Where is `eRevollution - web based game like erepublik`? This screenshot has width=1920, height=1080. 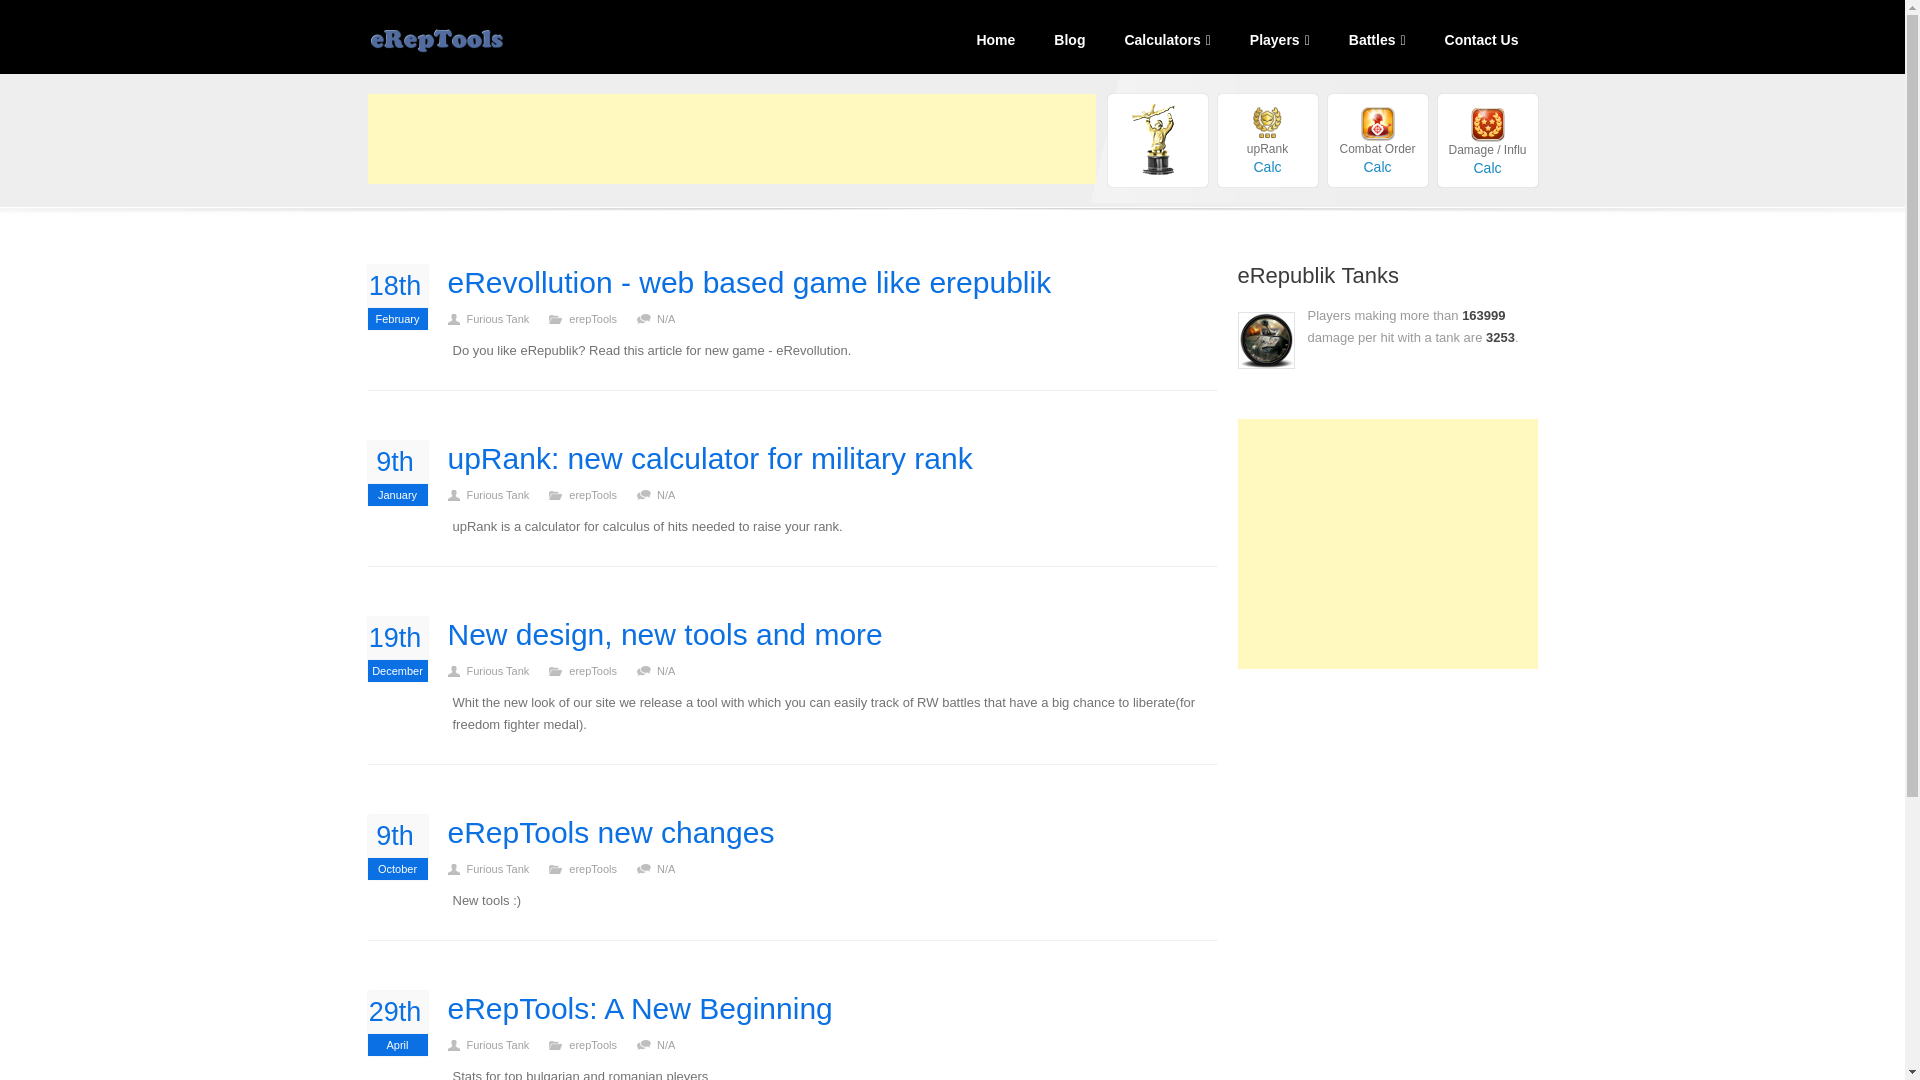 eRevollution - web based game like erepublik is located at coordinates (750, 282).